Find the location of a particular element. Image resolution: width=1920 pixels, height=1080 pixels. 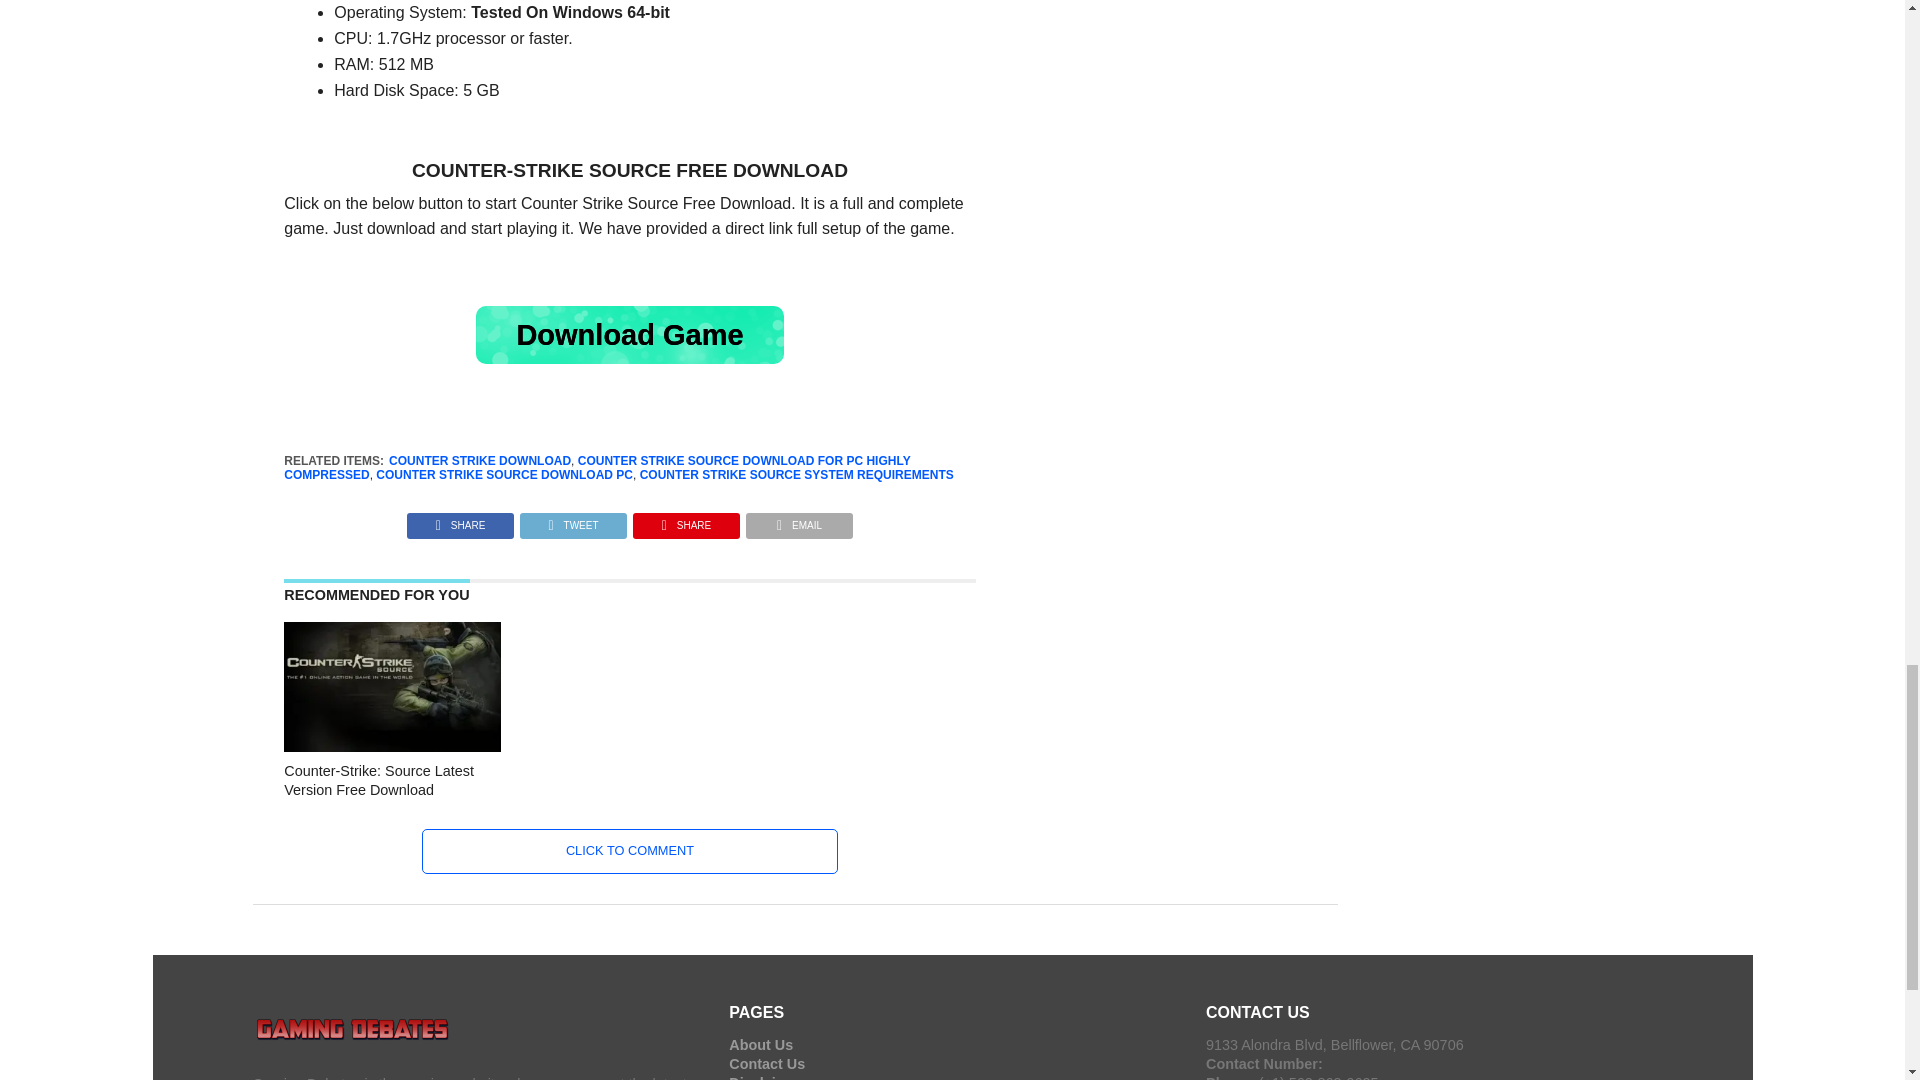

TWEET is located at coordinates (572, 520).